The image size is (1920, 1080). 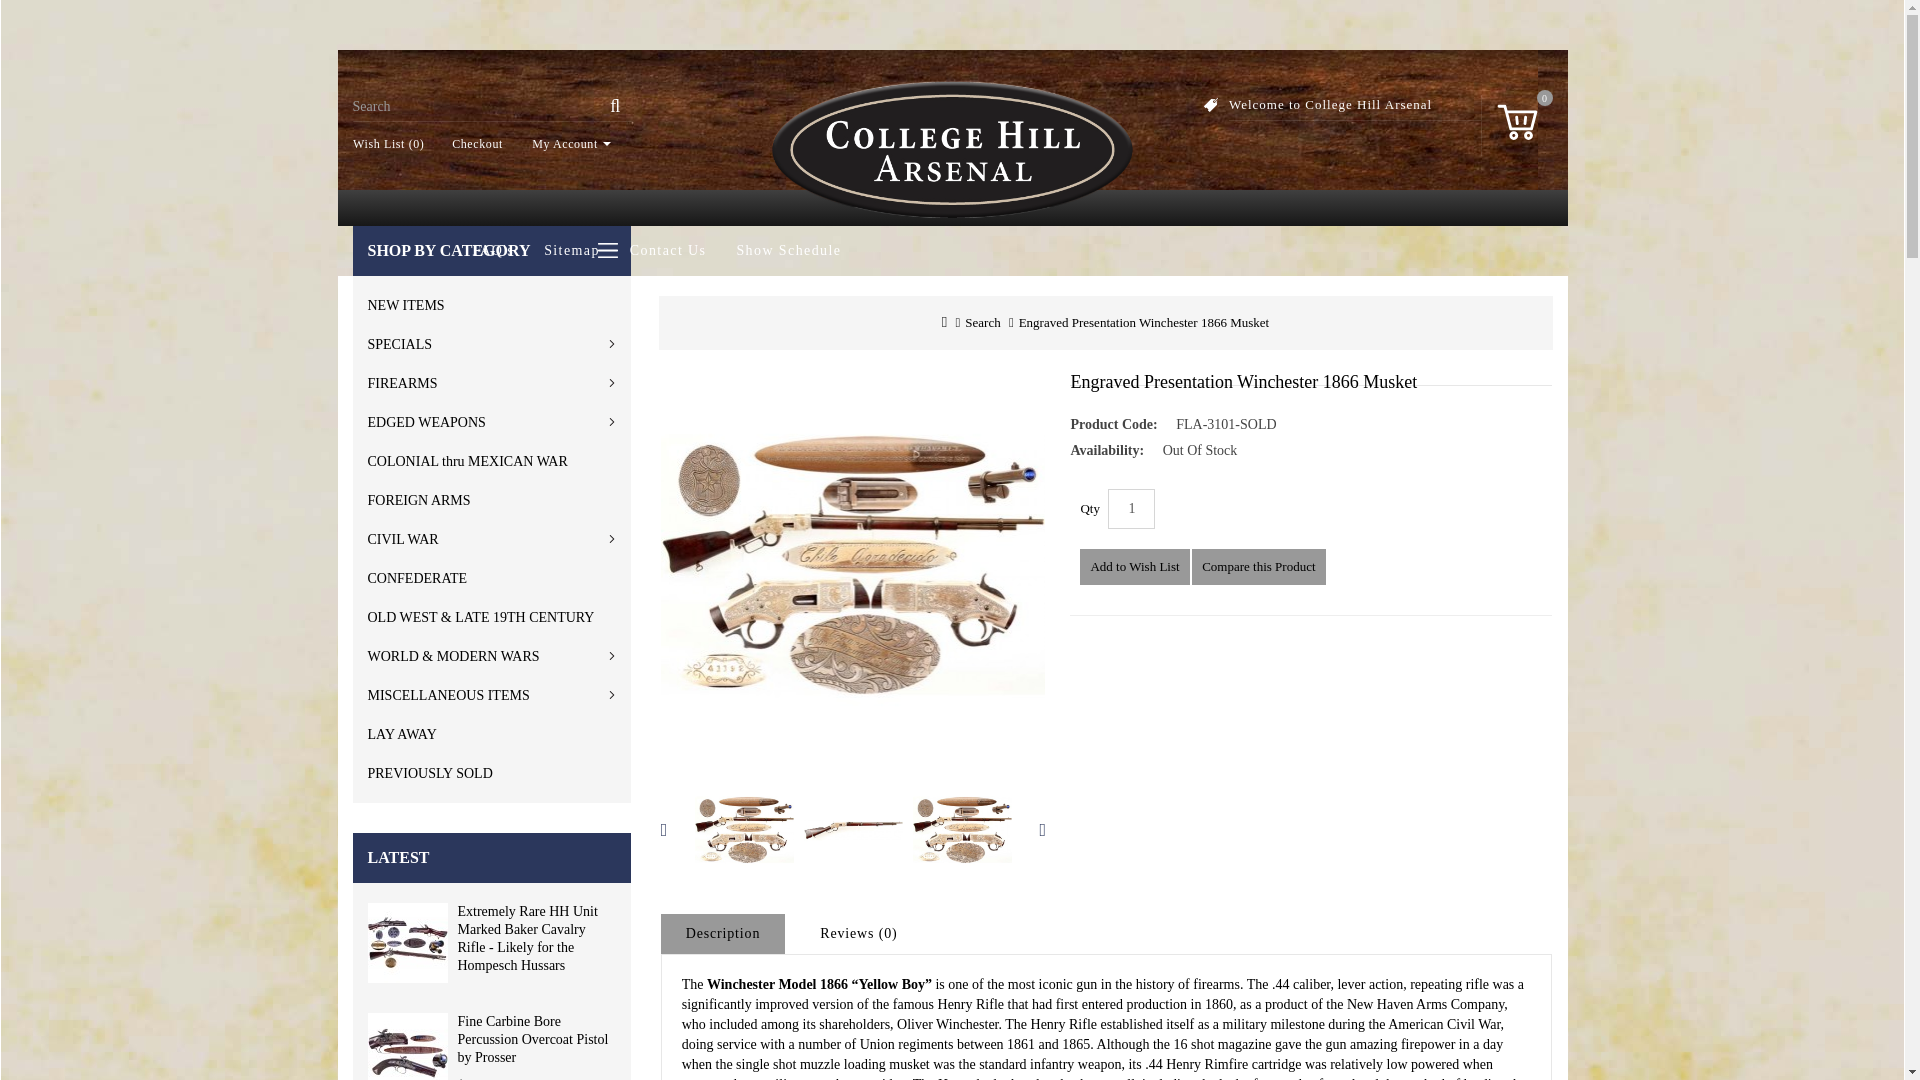 What do you see at coordinates (853, 830) in the screenshot?
I see `Engraved Presentation Winchester 1866 Musket` at bounding box center [853, 830].